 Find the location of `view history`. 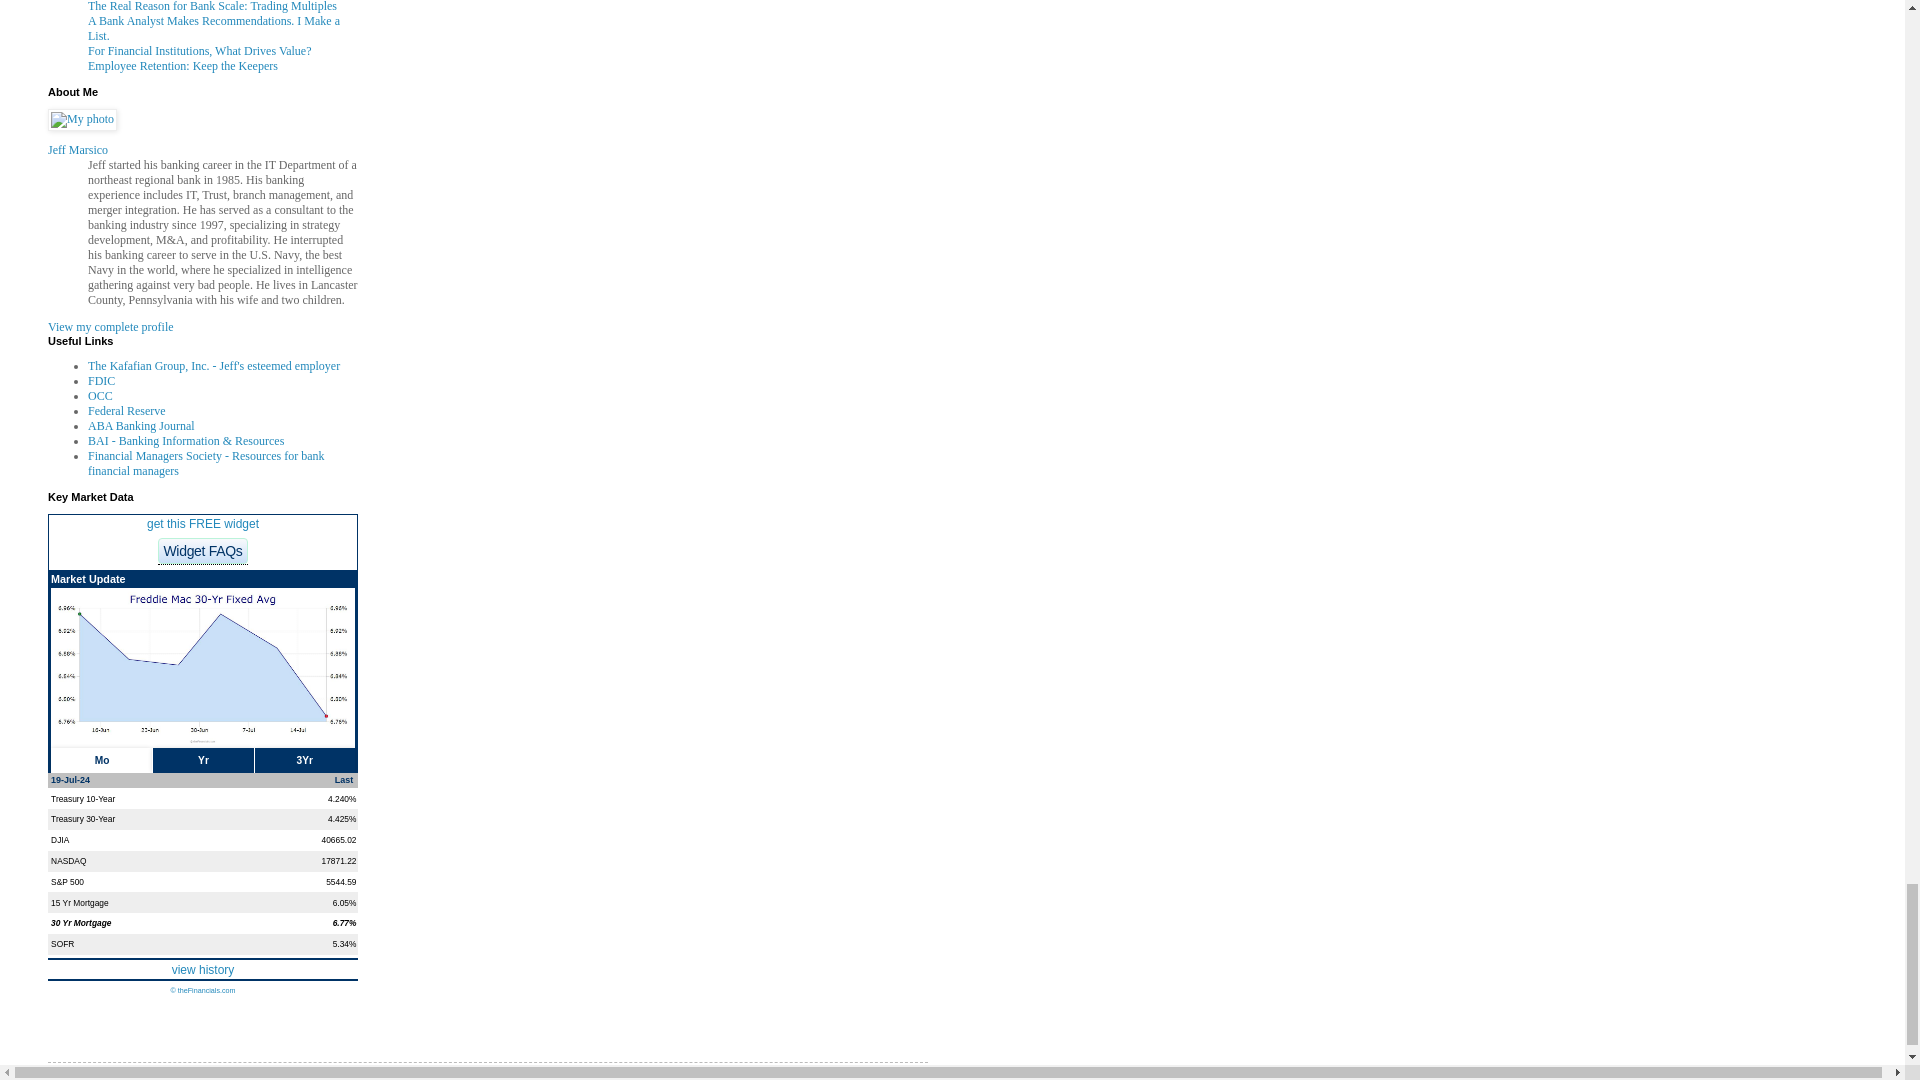

view history is located at coordinates (203, 970).